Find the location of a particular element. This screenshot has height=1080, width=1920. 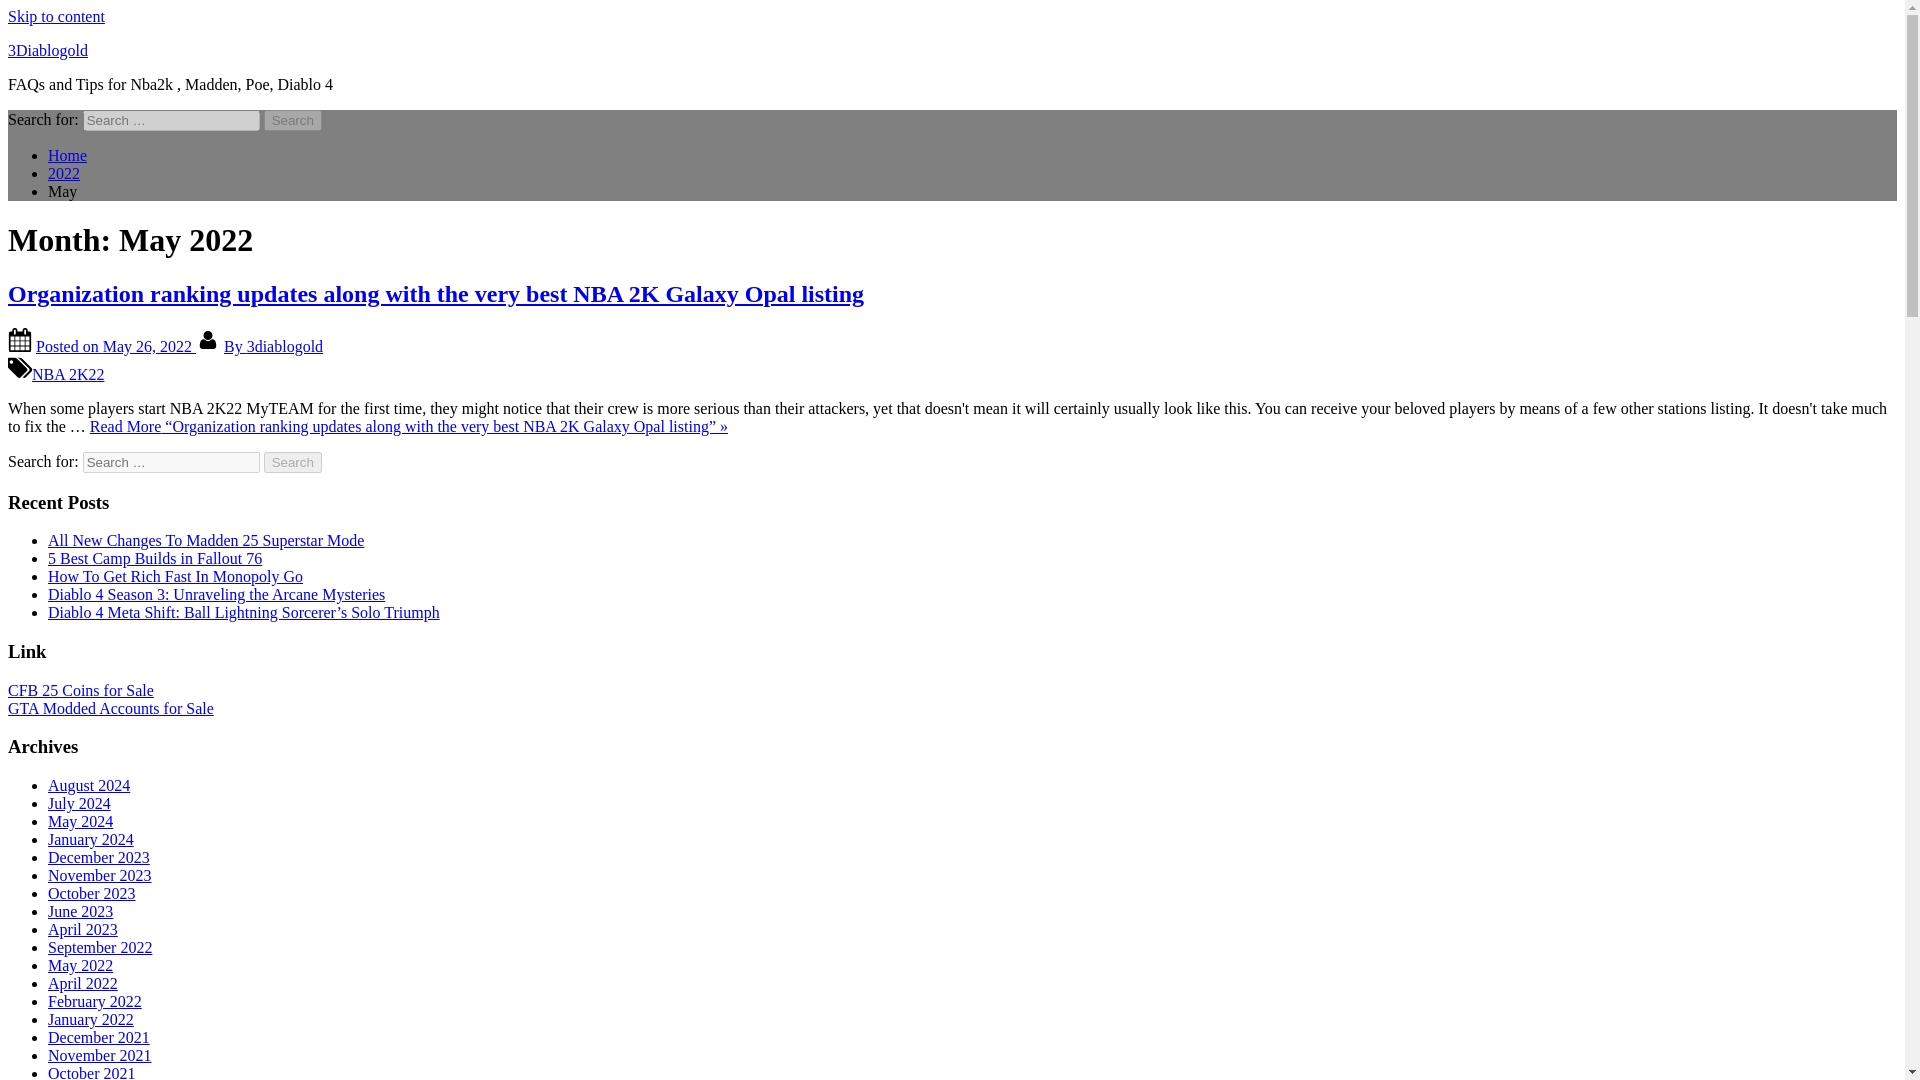

December 2023 is located at coordinates (98, 857).